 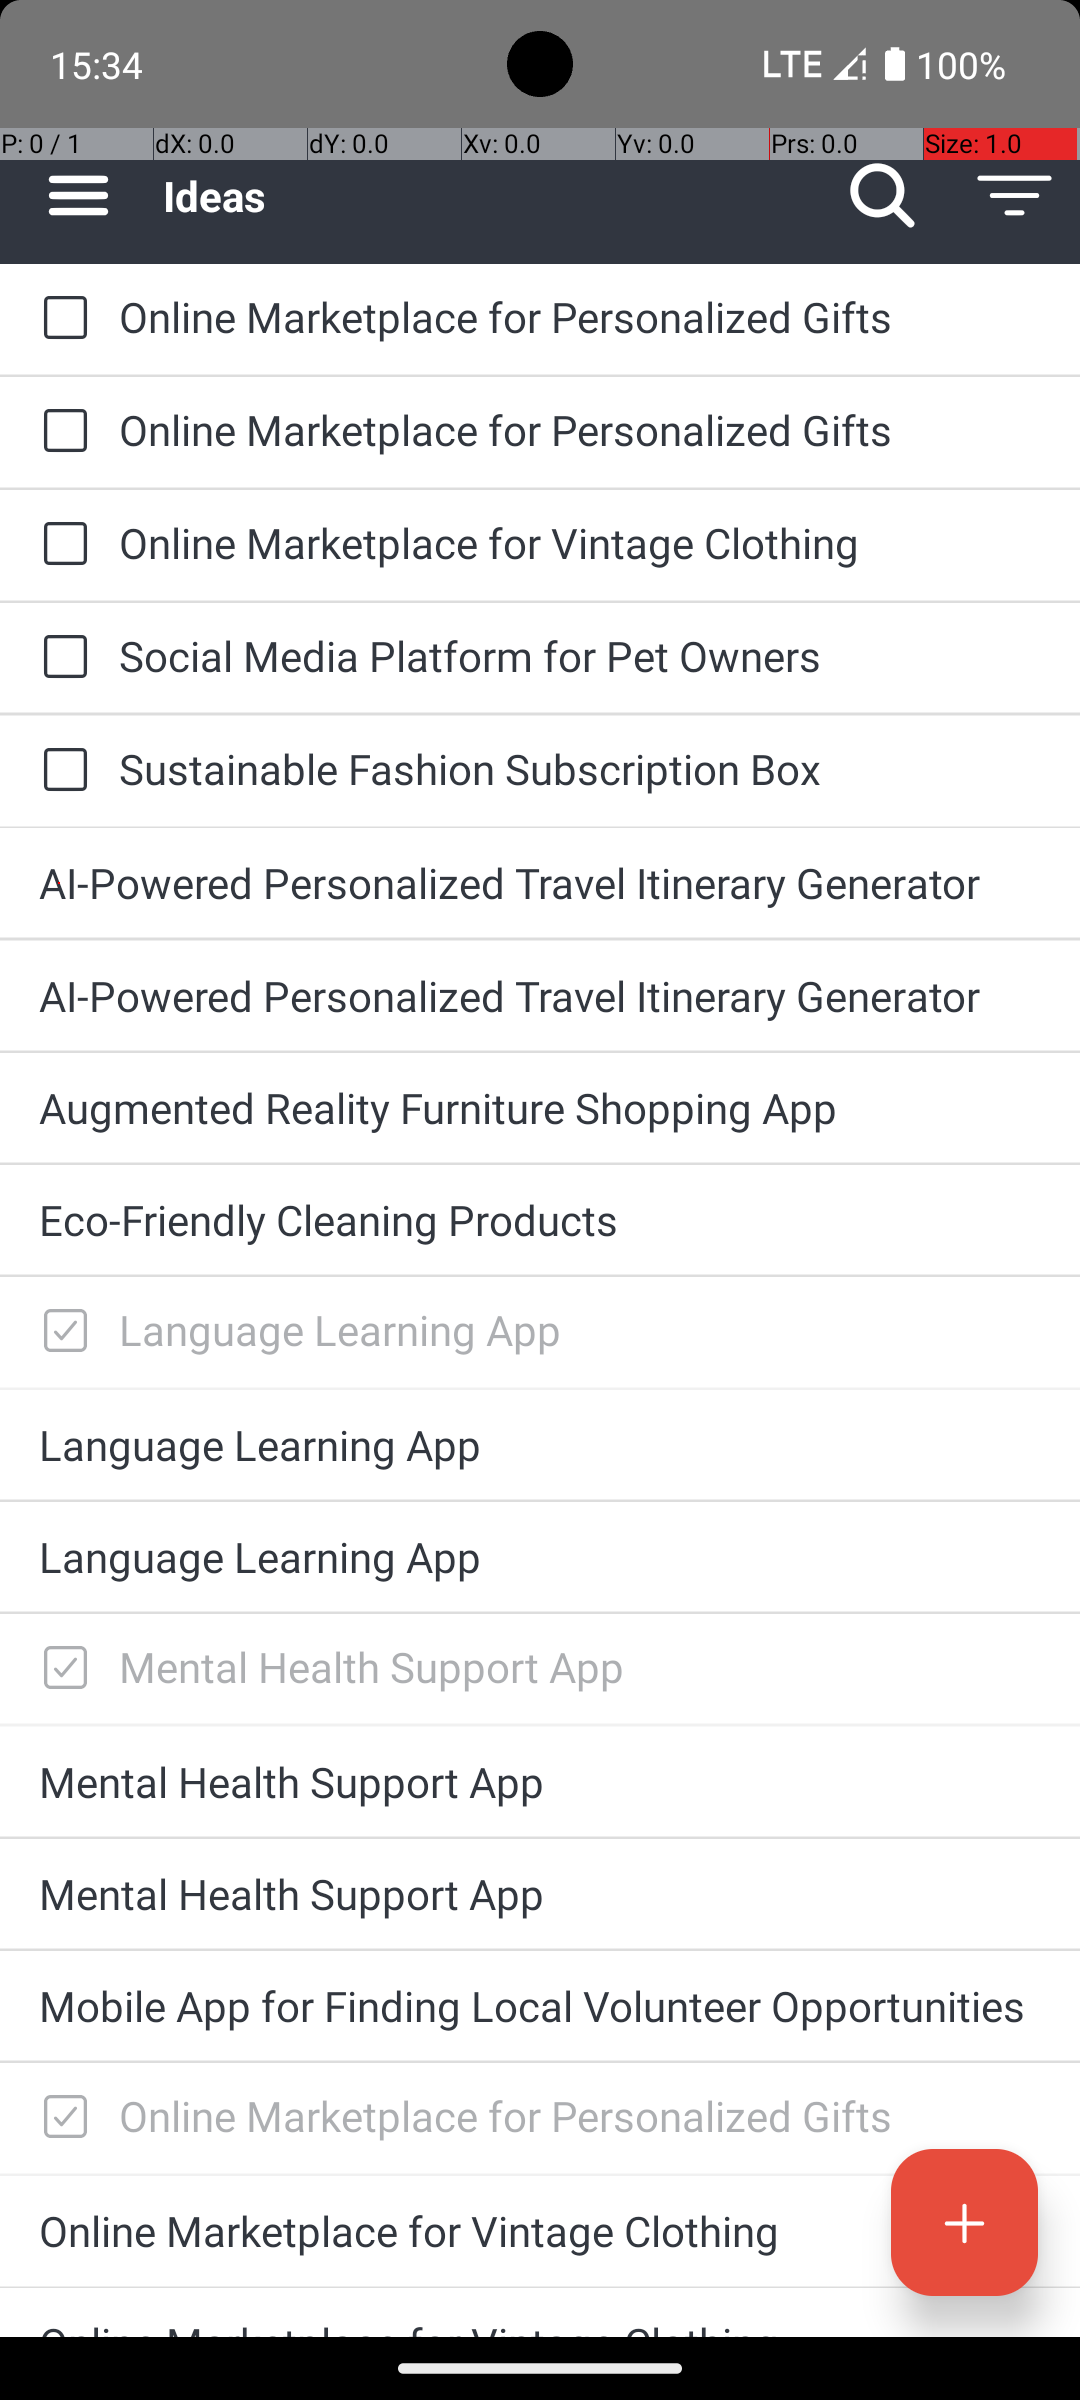 What do you see at coordinates (60, 320) in the screenshot?
I see `to-do: Online Marketplace for Personalized Gifts` at bounding box center [60, 320].